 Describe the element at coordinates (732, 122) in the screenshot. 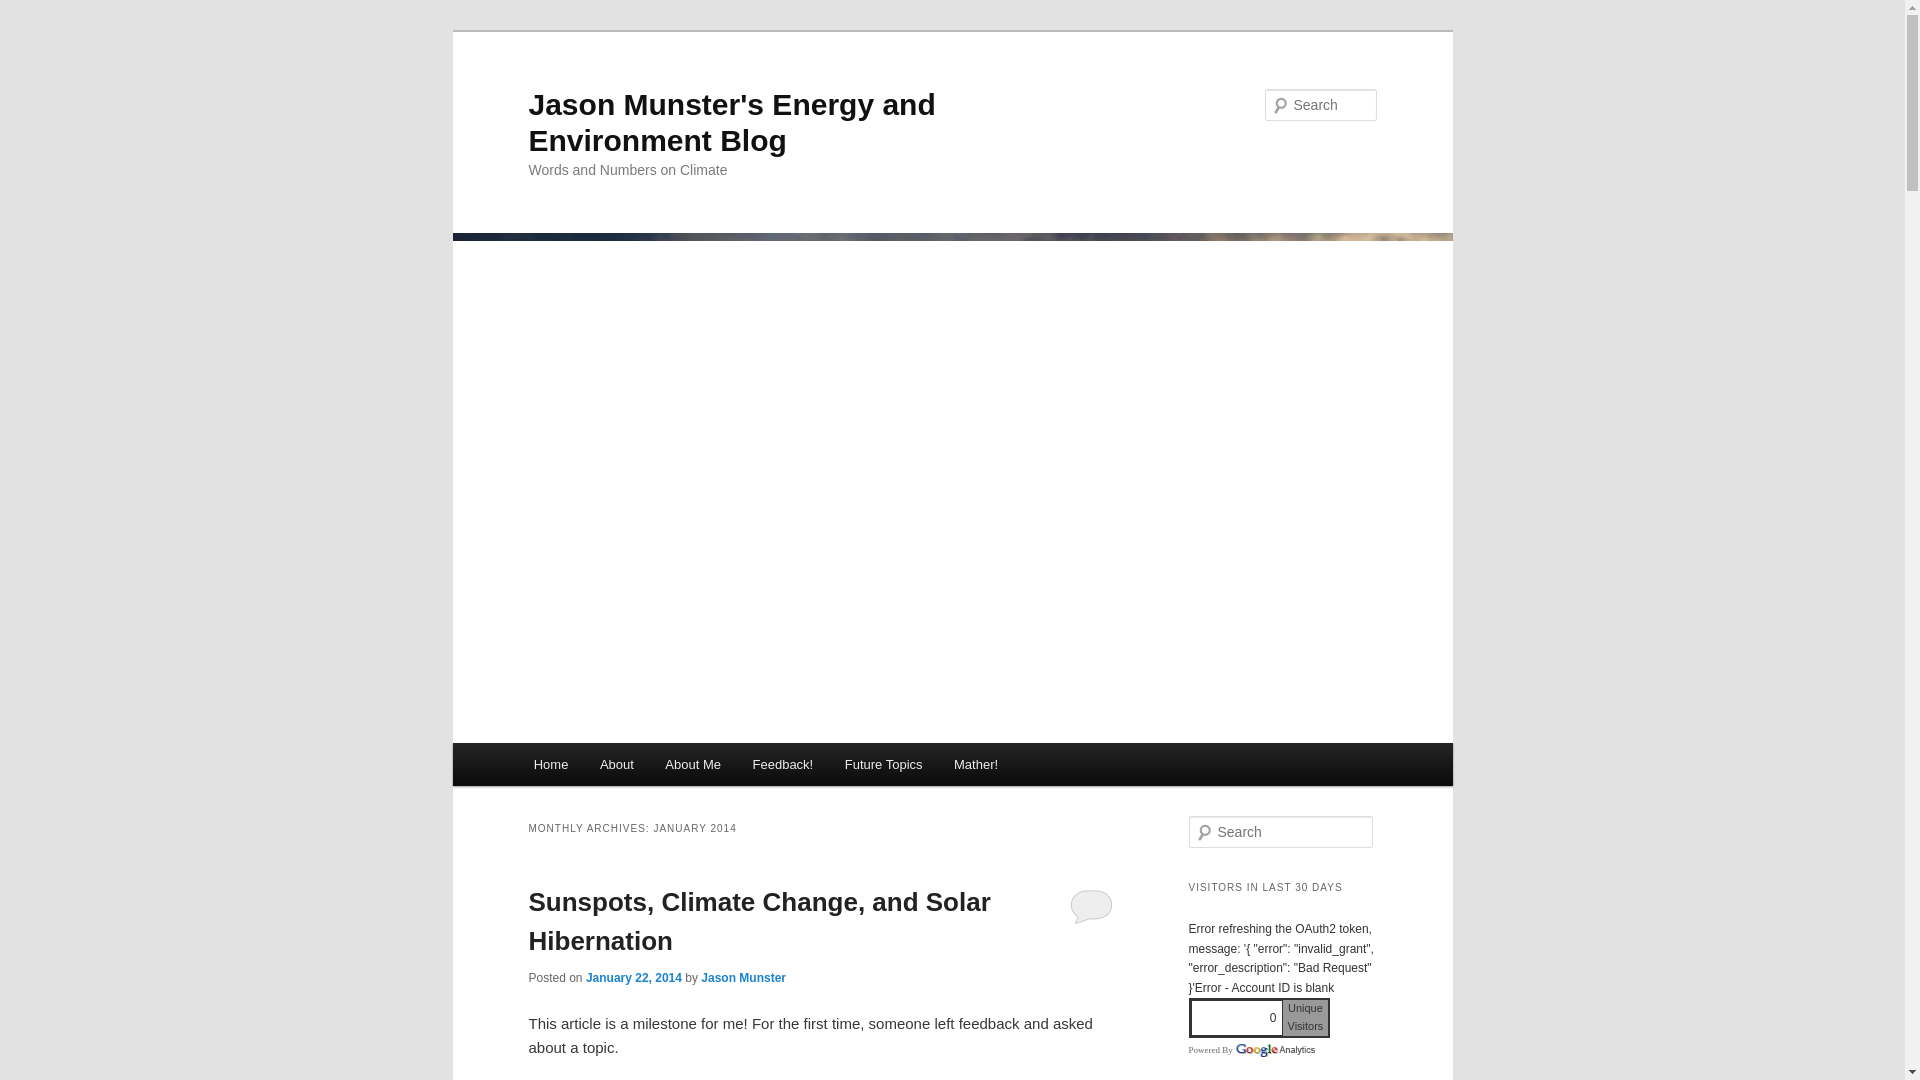

I see `Jason Munster's Energy and Environment Blog` at that location.